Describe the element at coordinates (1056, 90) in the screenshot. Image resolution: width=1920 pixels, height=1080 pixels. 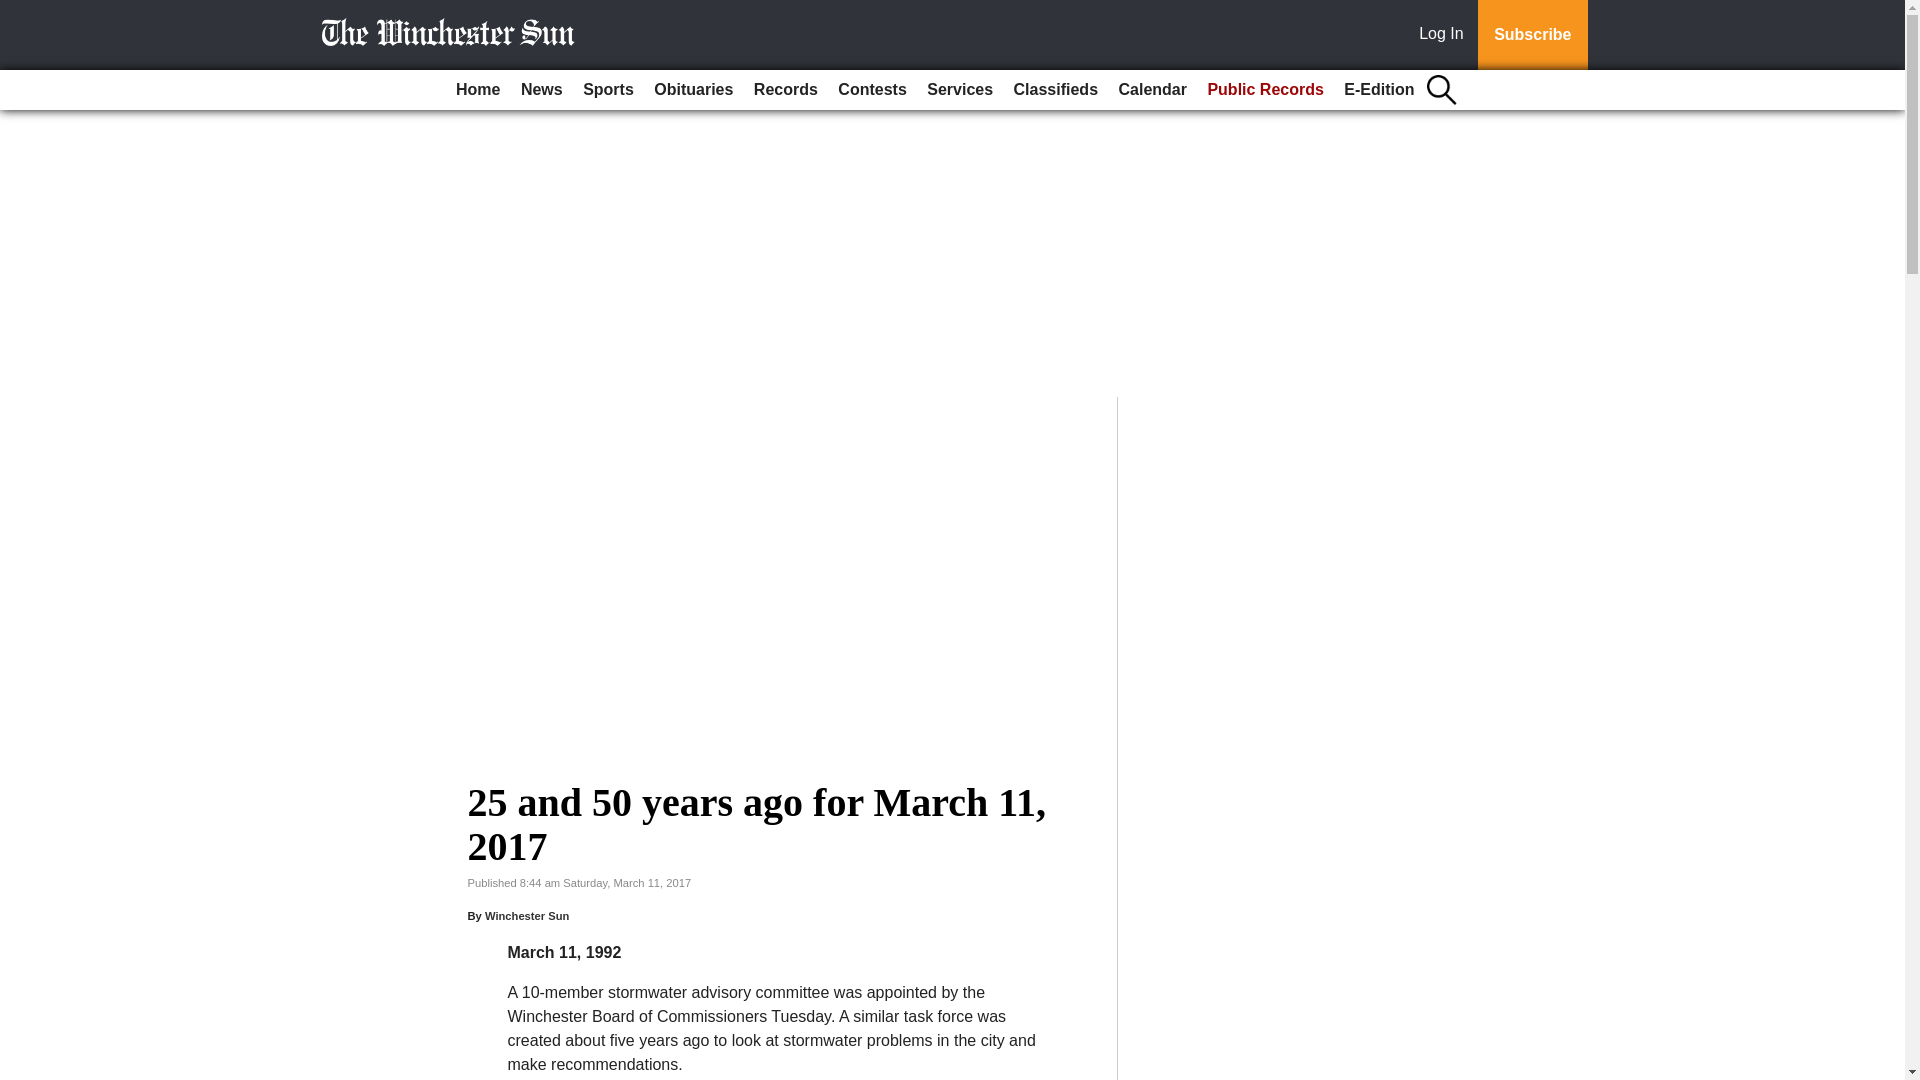
I see `Classifieds` at that location.